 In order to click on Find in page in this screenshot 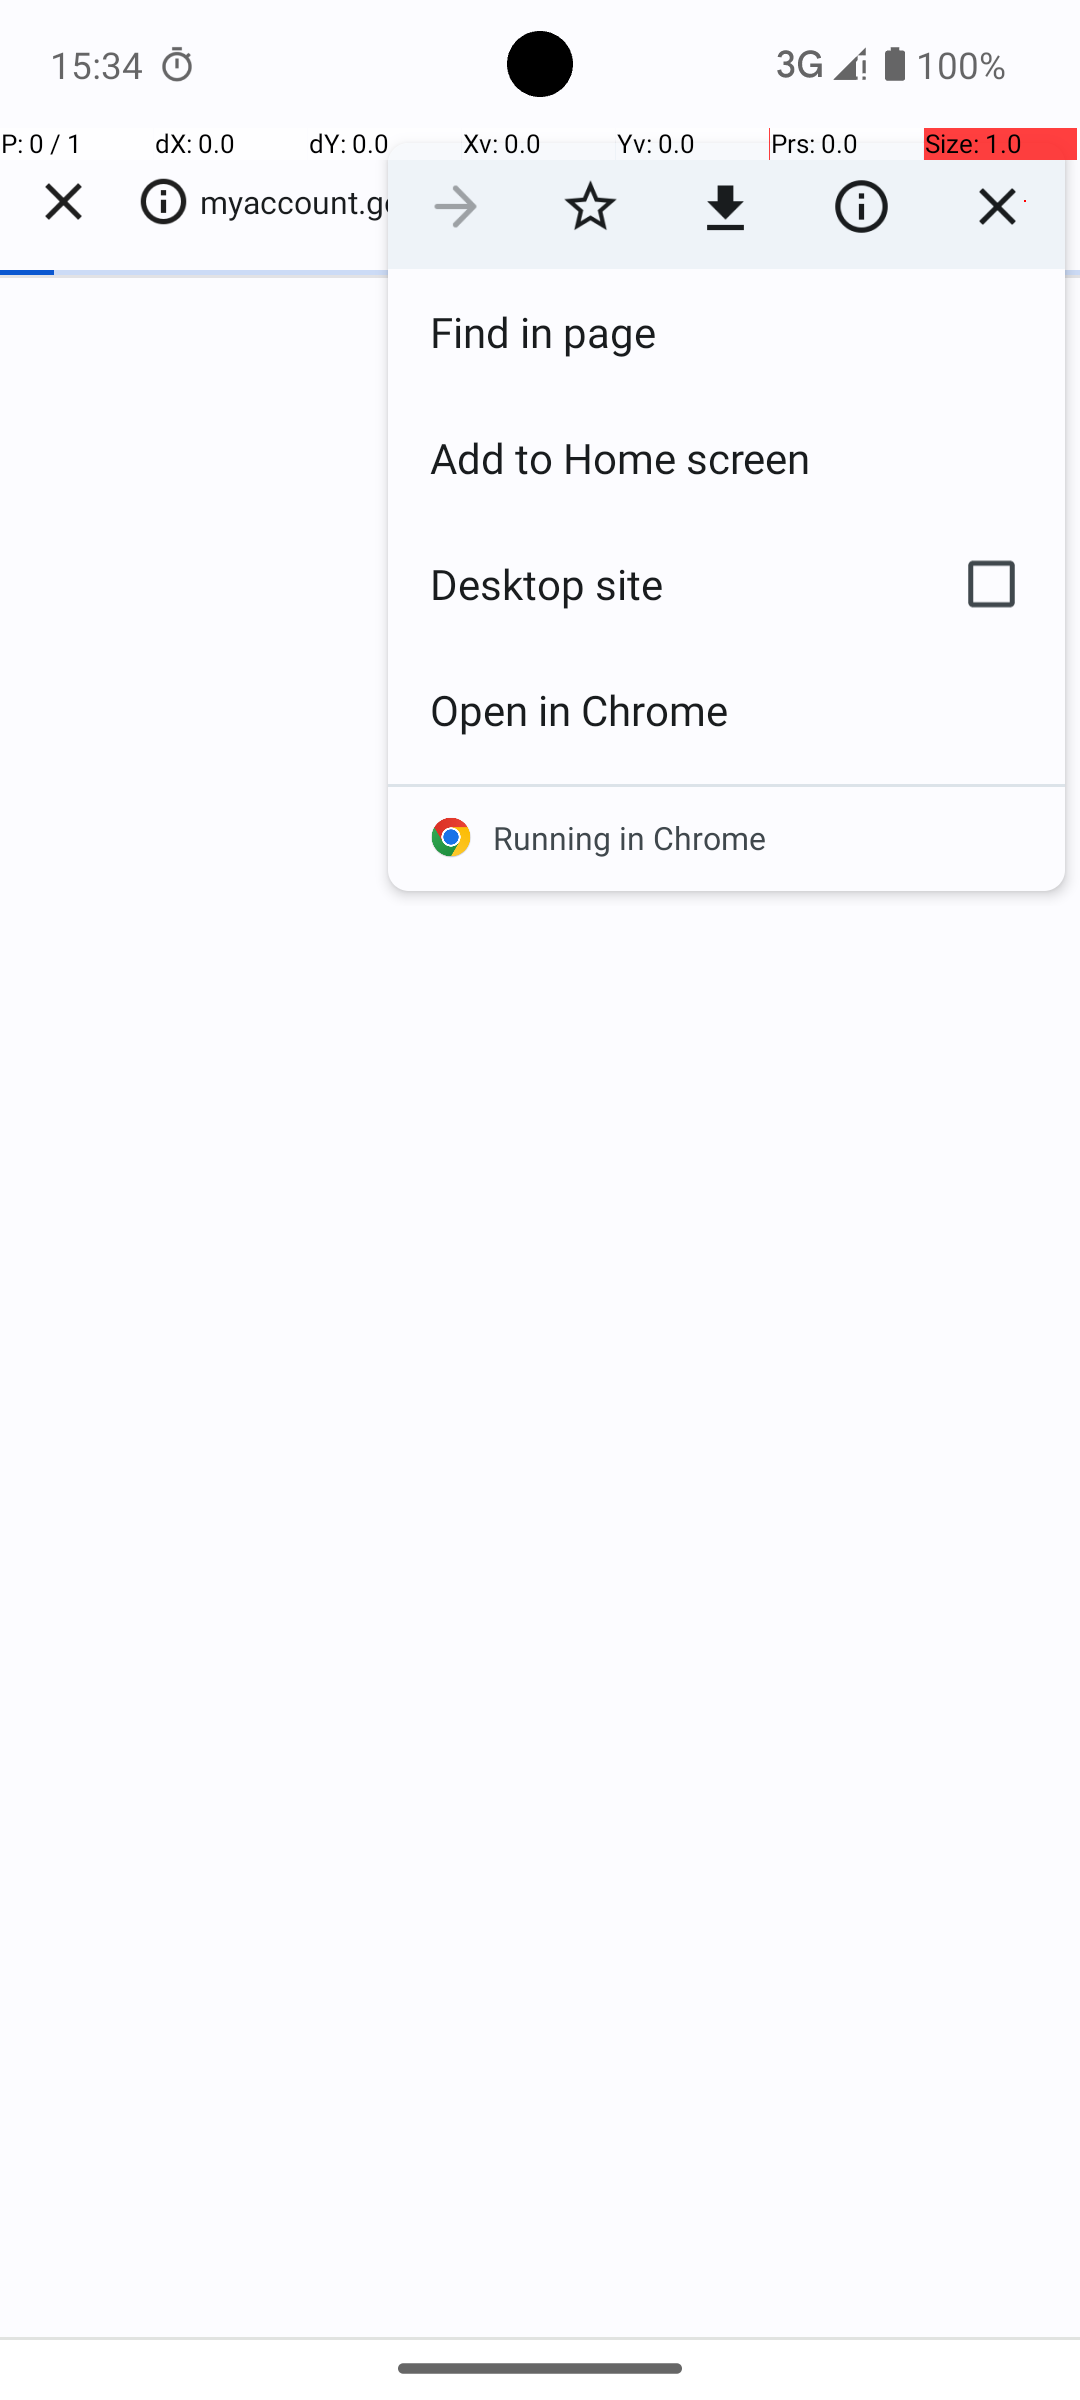, I will do `click(726, 332)`.